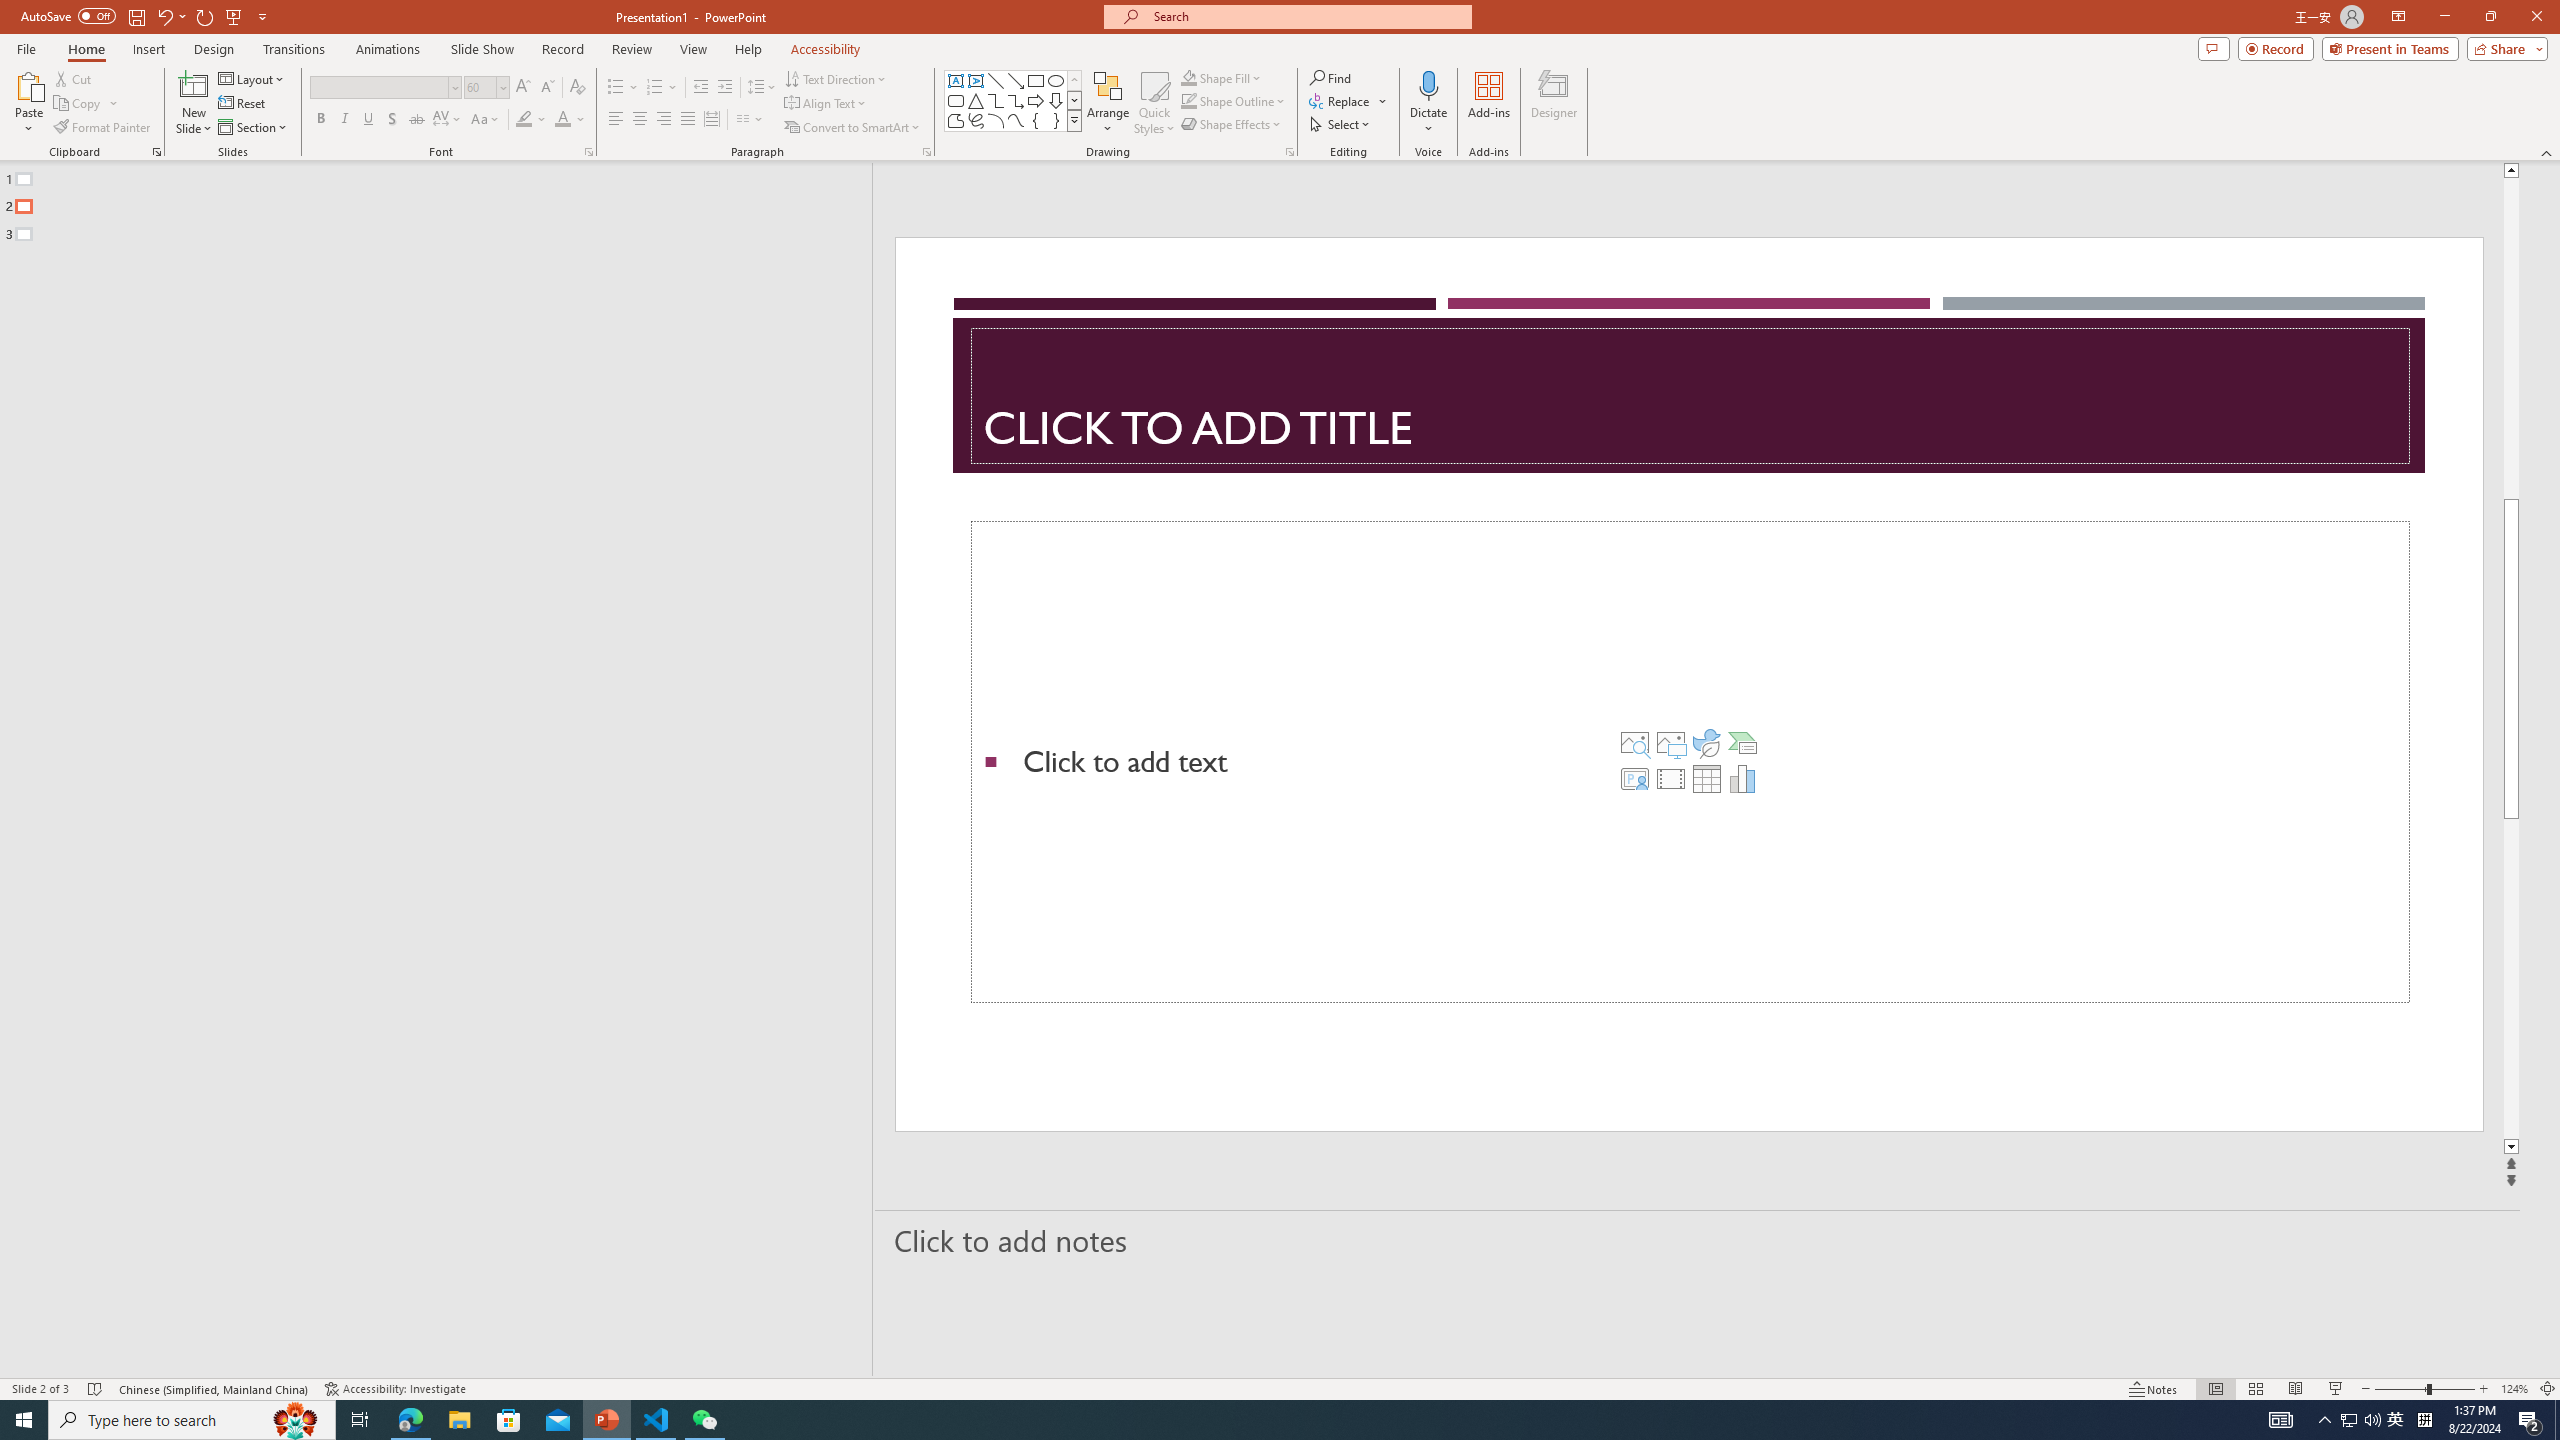  I want to click on Insert Cameo, so click(1634, 778).